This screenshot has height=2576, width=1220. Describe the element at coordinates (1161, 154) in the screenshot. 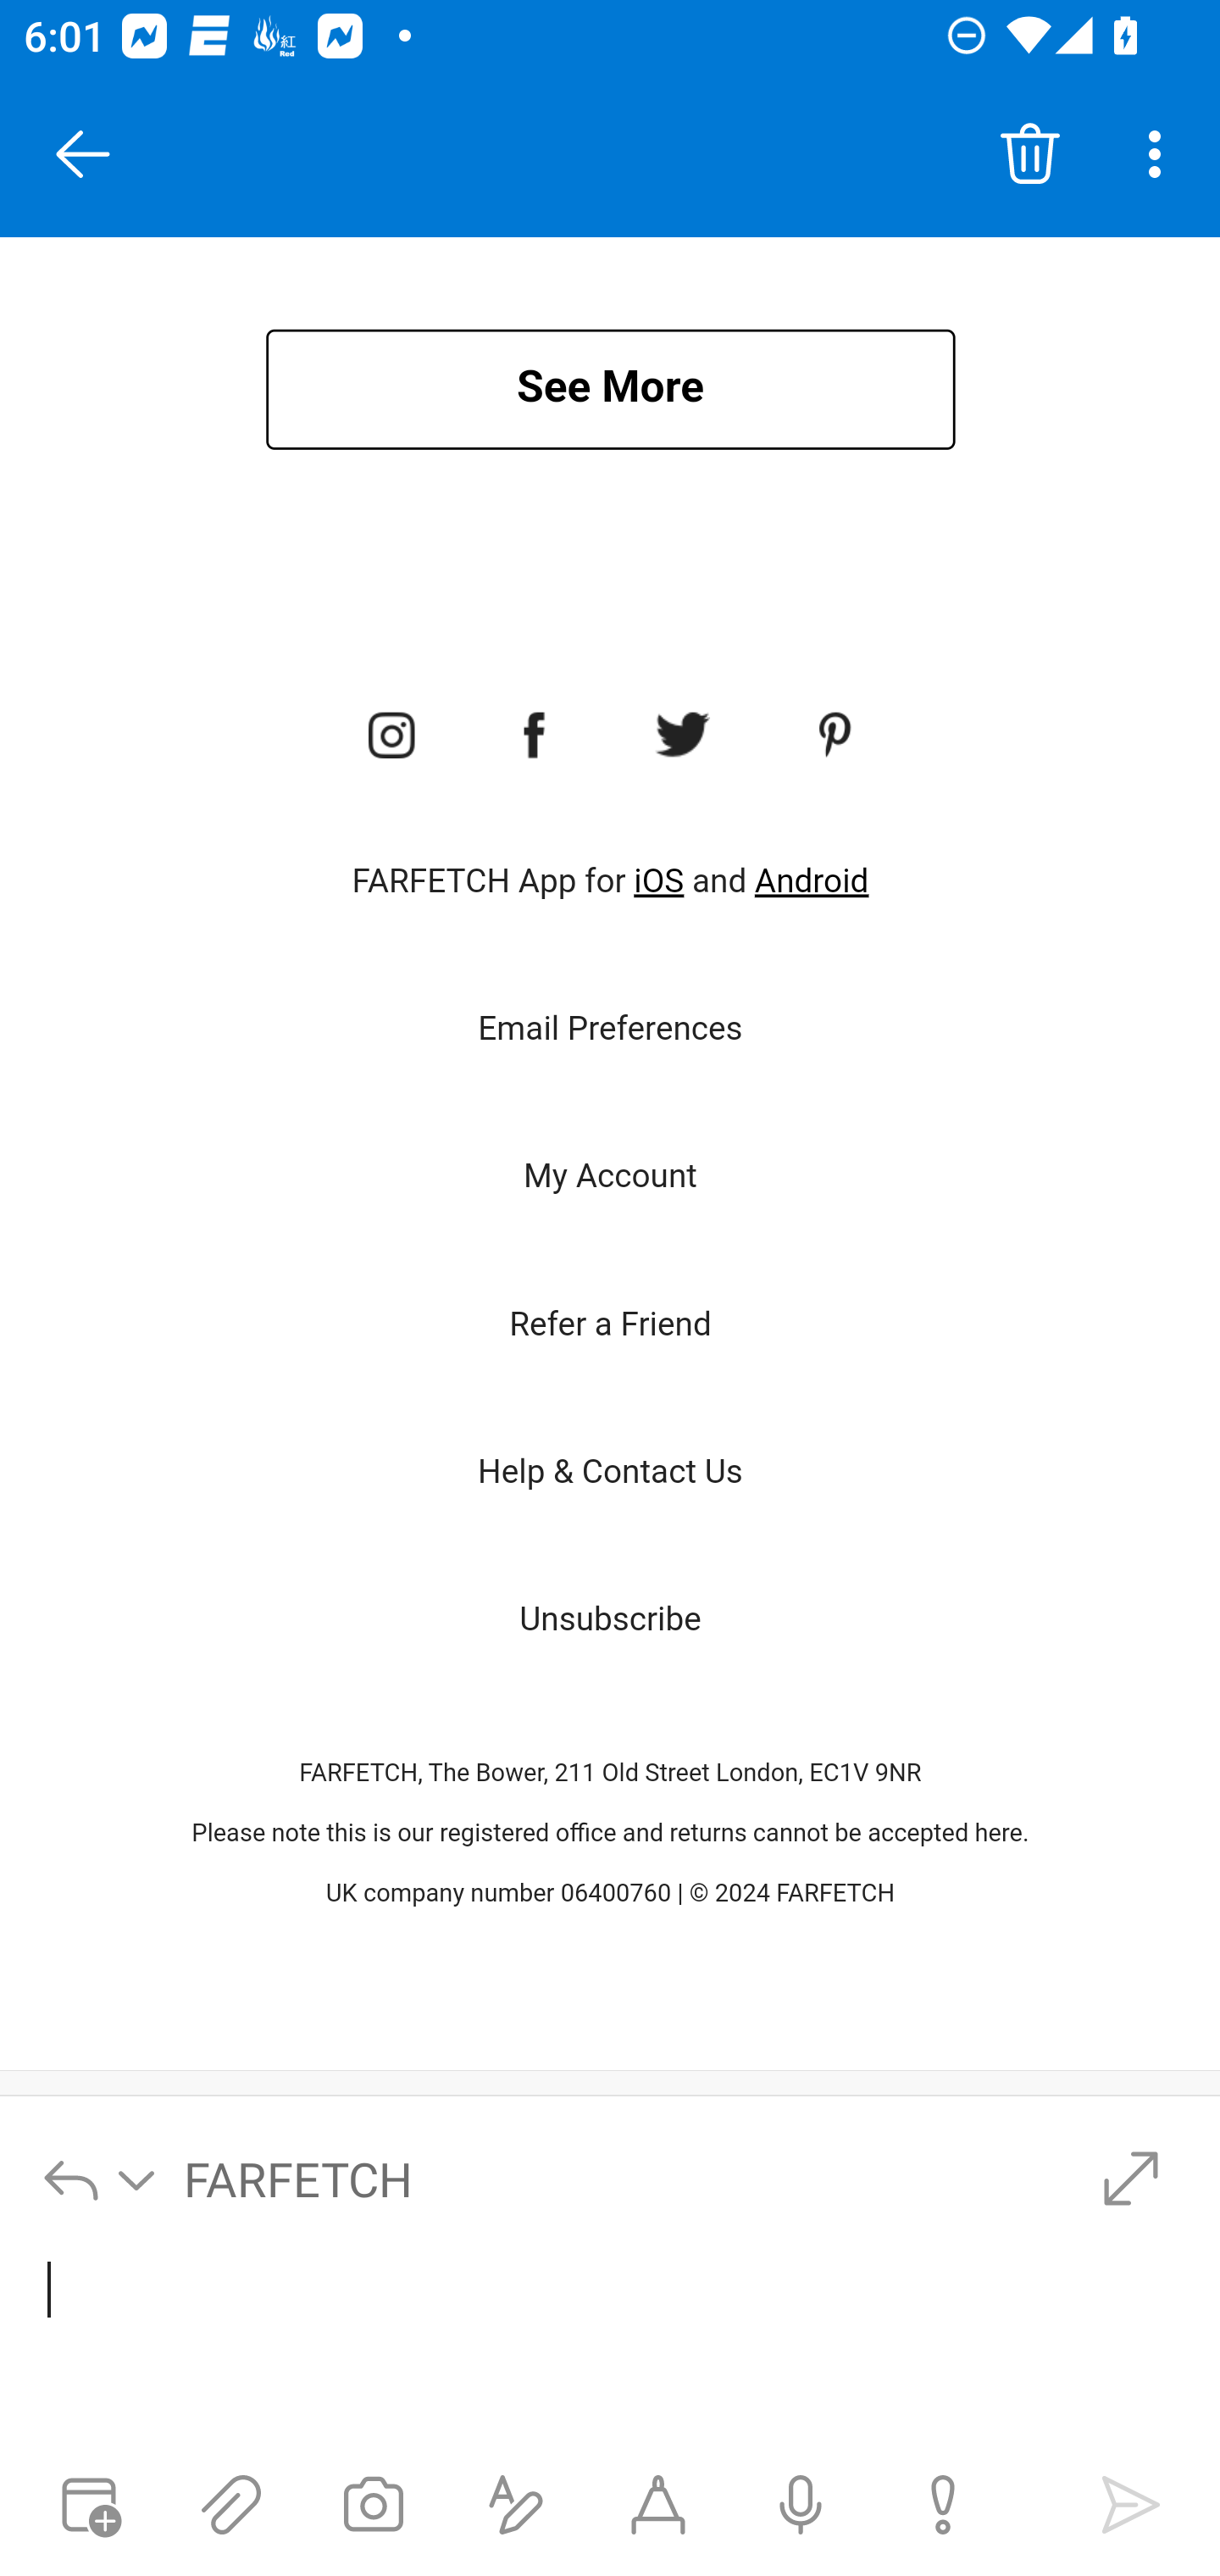

I see `More options` at that location.